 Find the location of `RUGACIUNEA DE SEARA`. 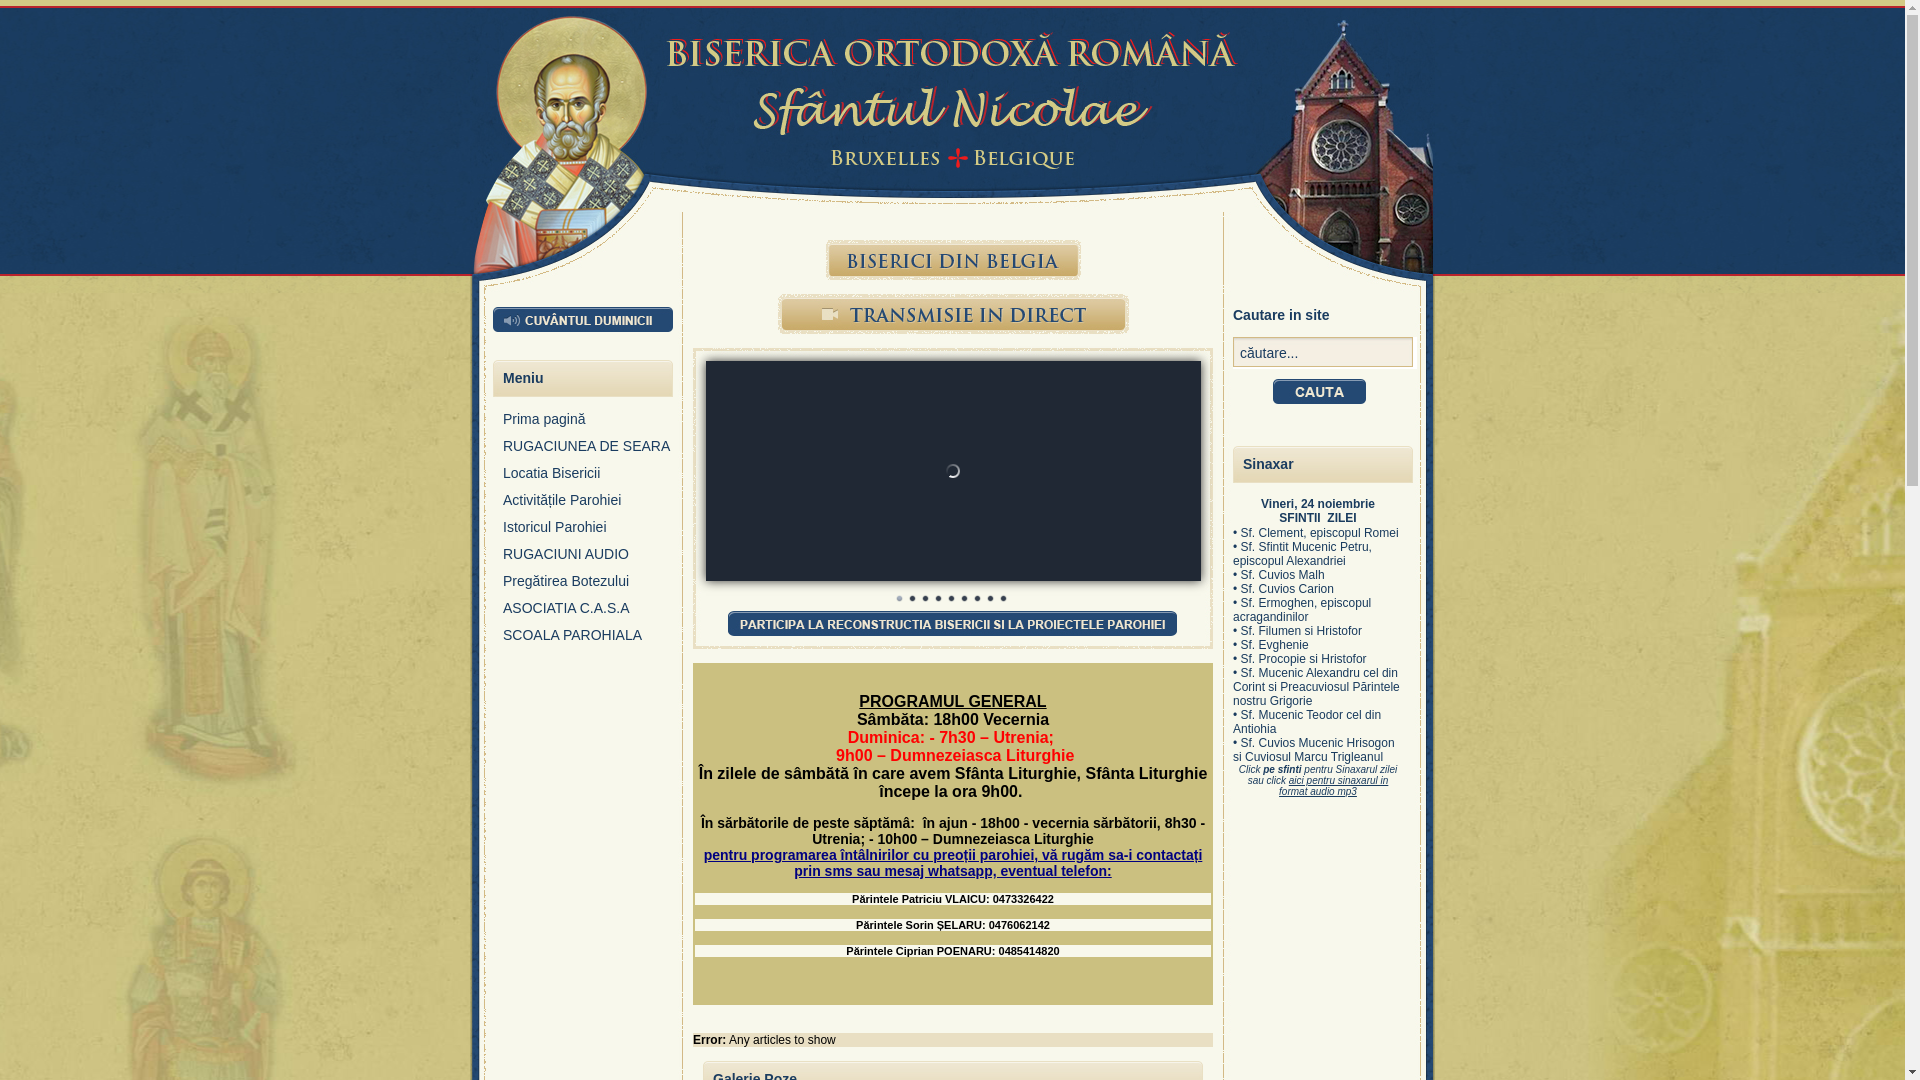

RUGACIUNEA DE SEARA is located at coordinates (588, 452).